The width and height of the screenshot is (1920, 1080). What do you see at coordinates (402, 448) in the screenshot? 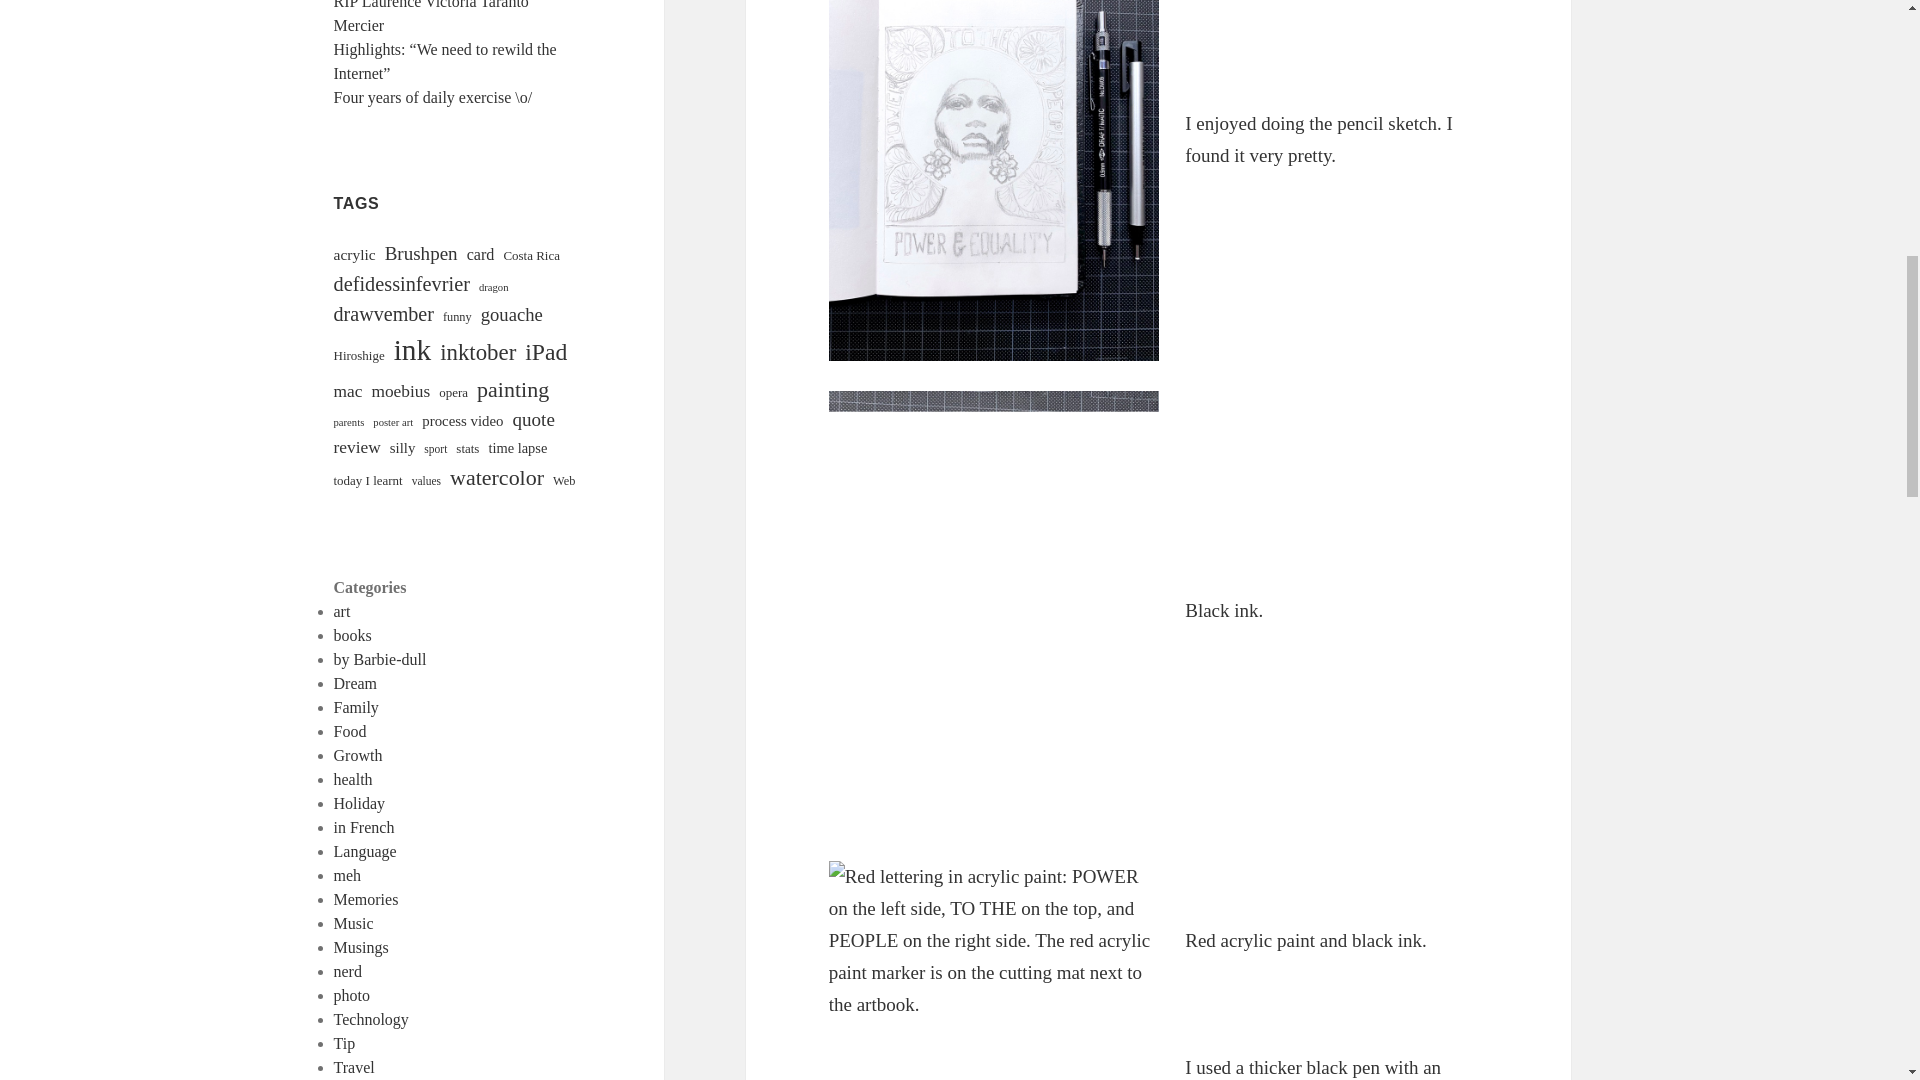
I see `silly` at bounding box center [402, 448].